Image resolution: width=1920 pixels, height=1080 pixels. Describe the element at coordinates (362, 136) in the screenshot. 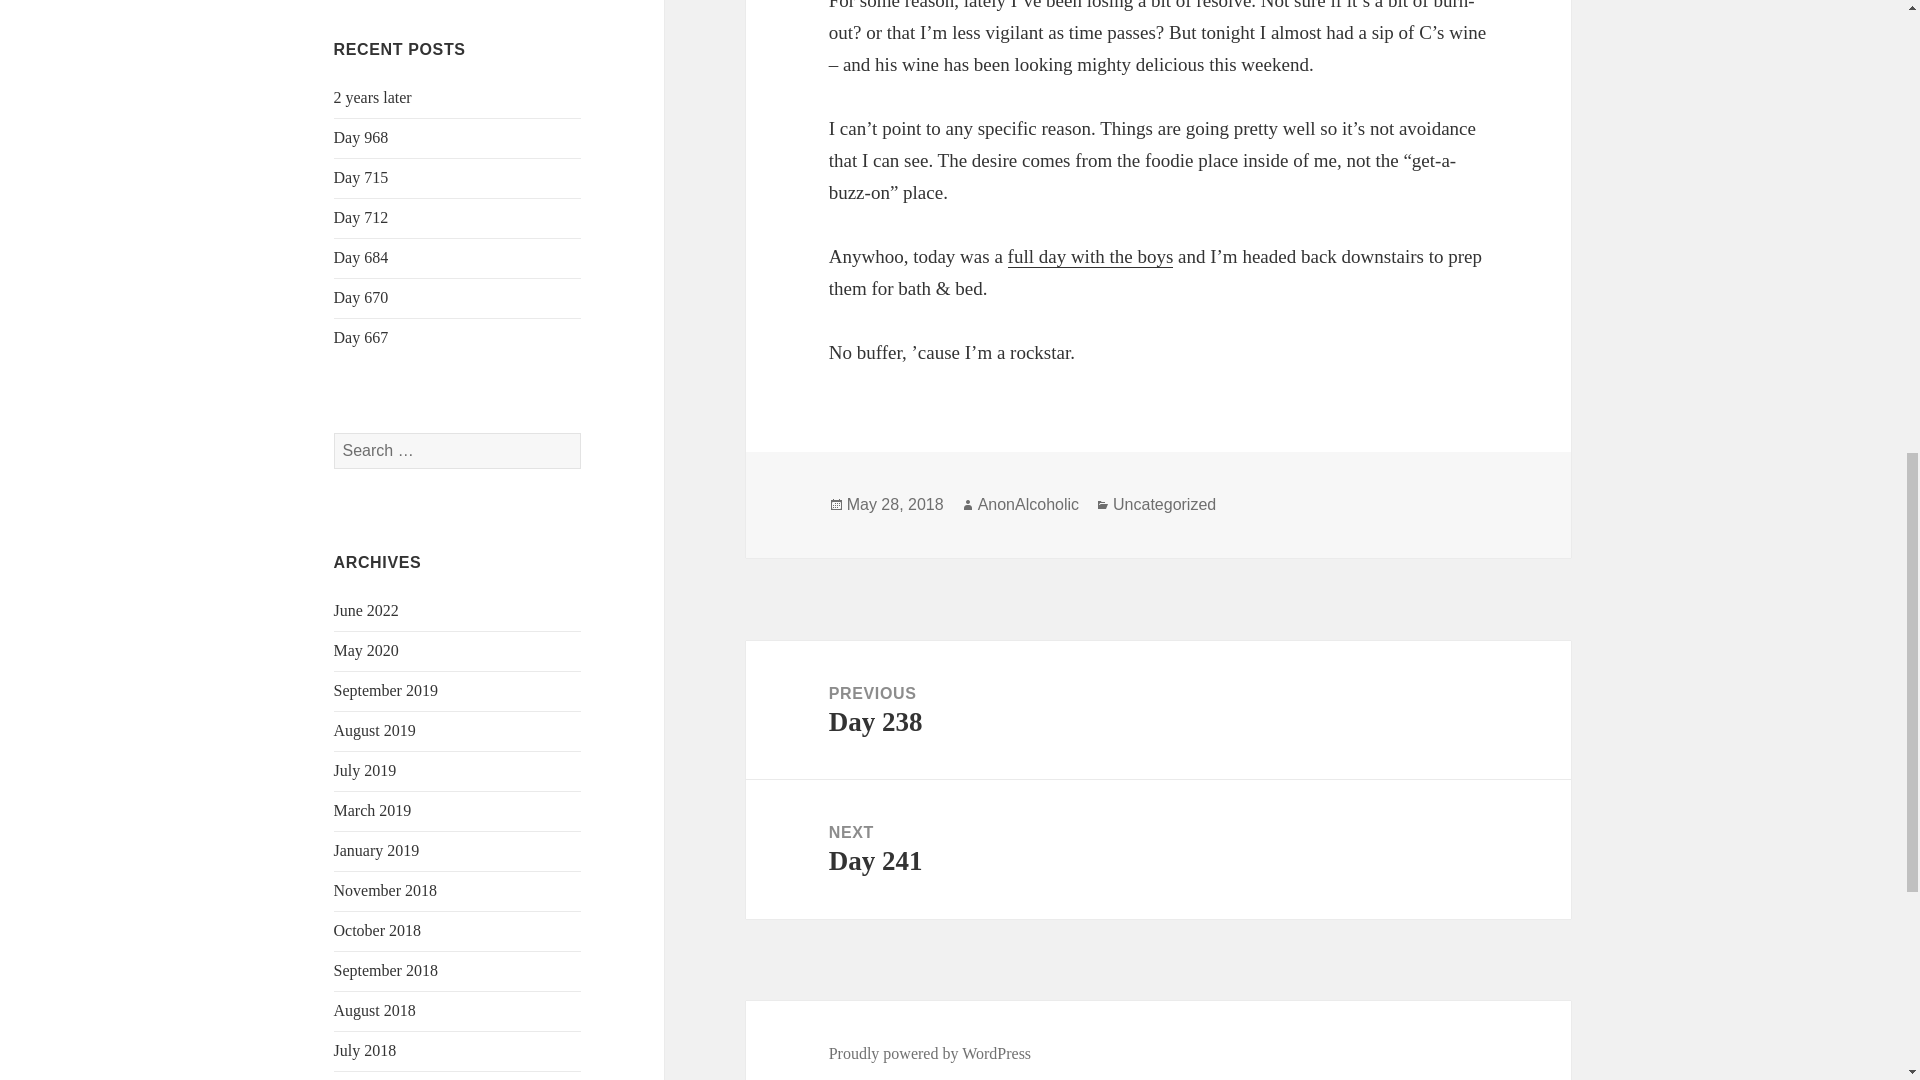

I see `Day 968` at that location.